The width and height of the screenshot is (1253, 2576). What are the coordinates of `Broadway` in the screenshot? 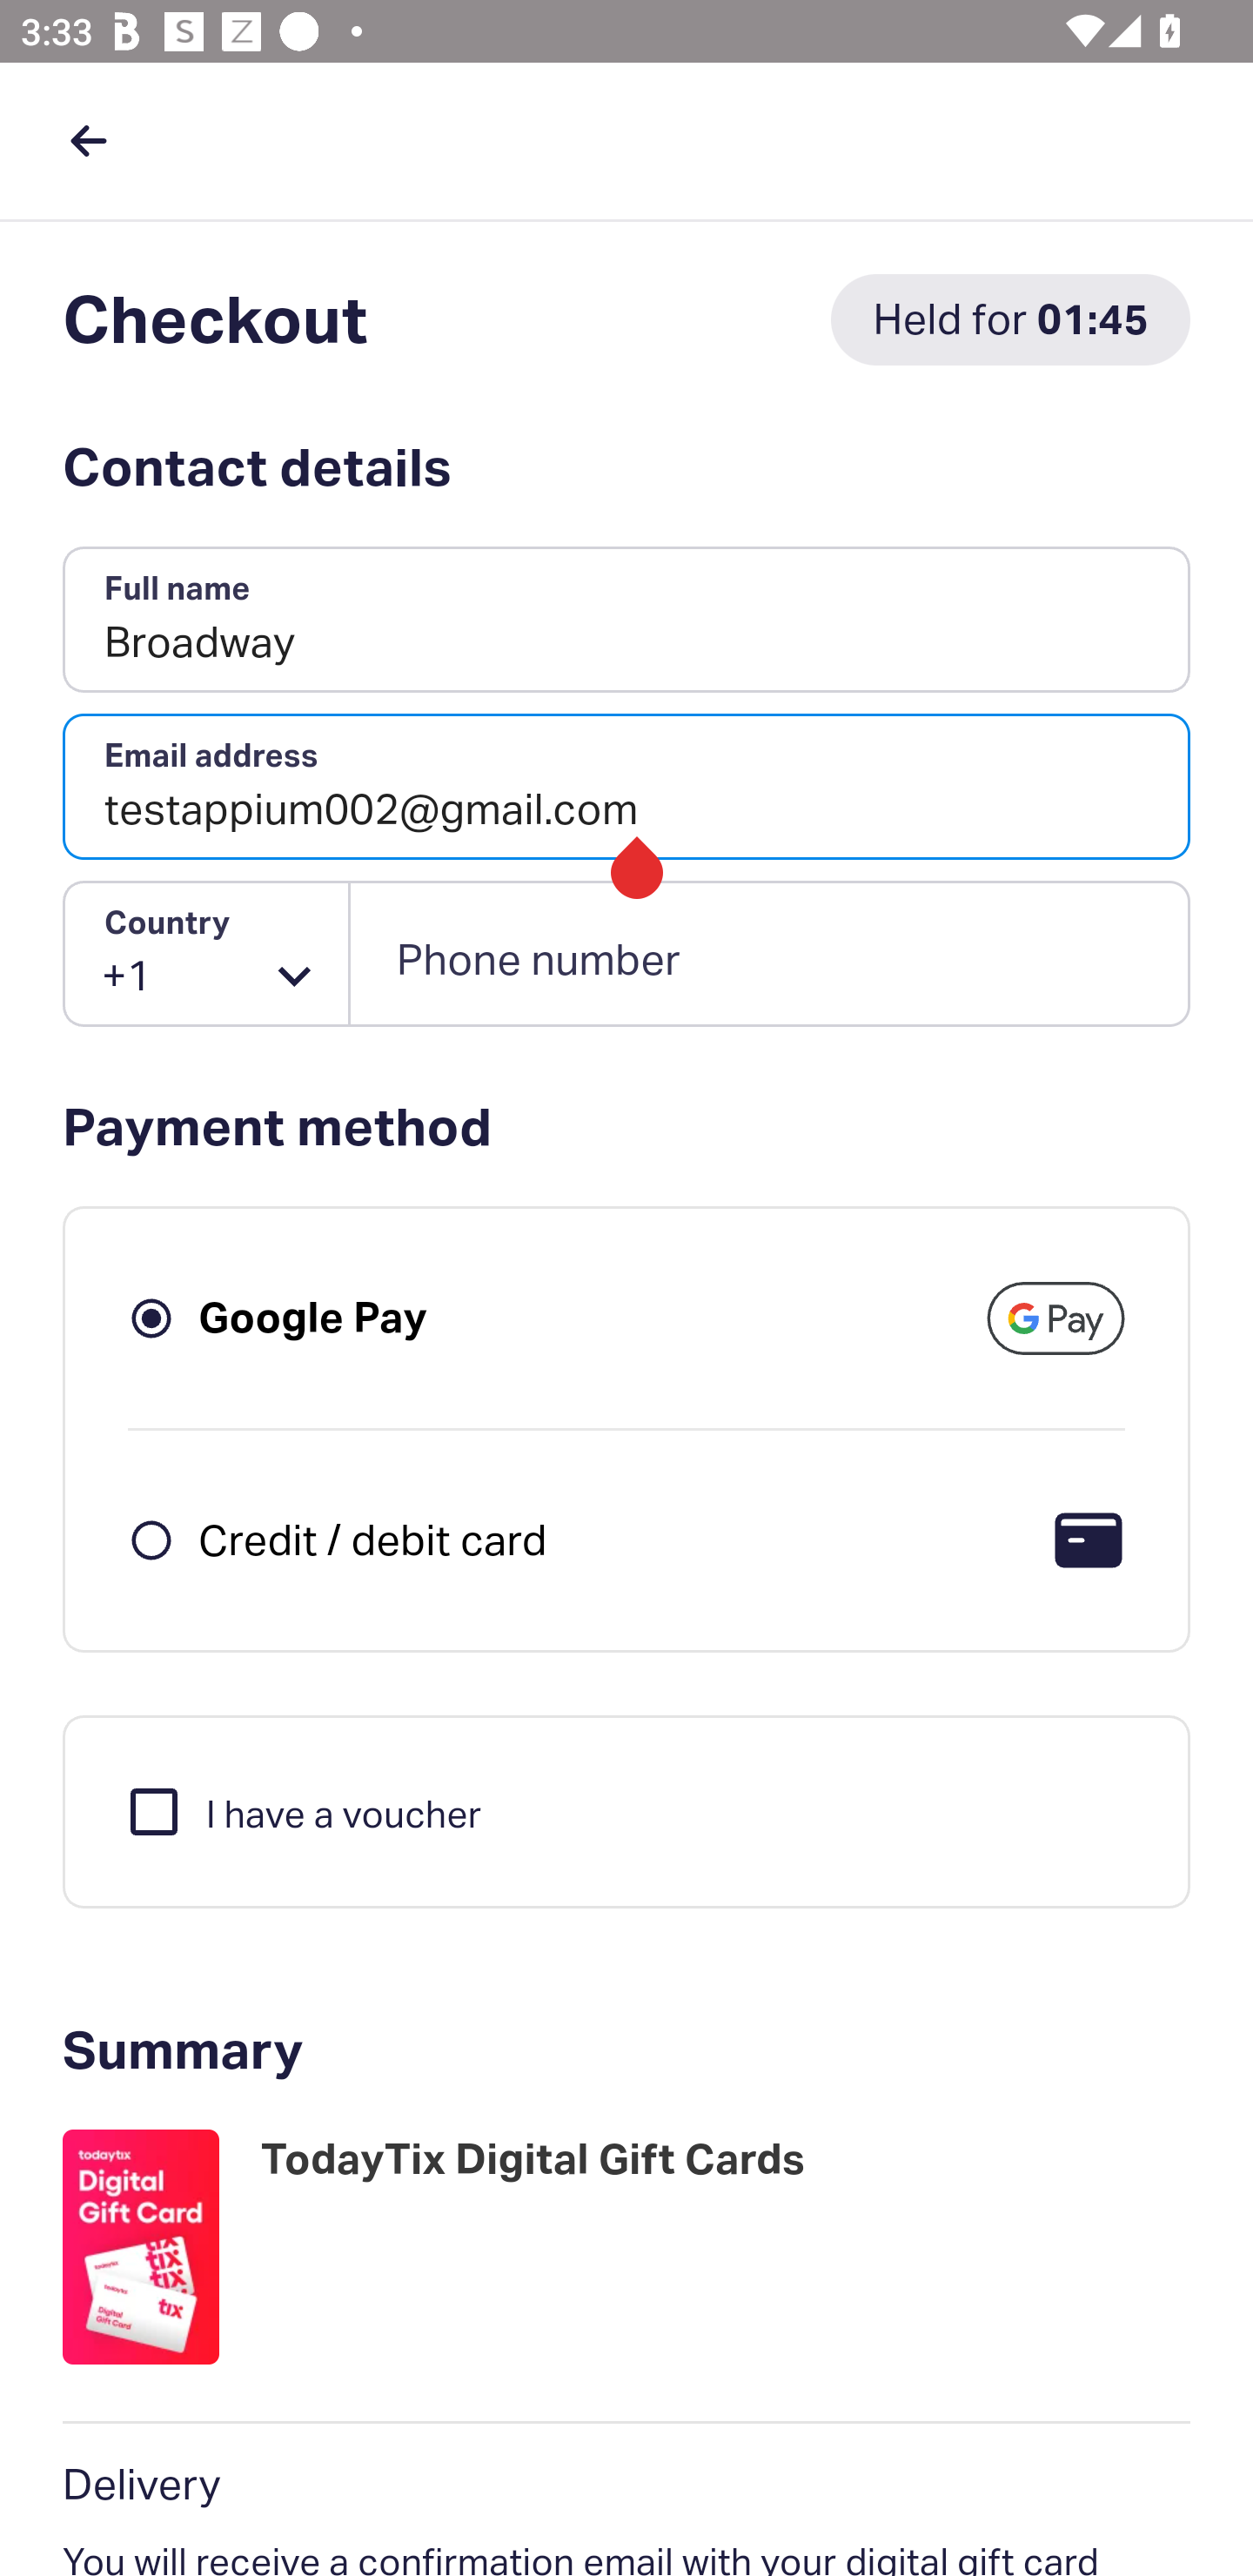 It's located at (626, 621).